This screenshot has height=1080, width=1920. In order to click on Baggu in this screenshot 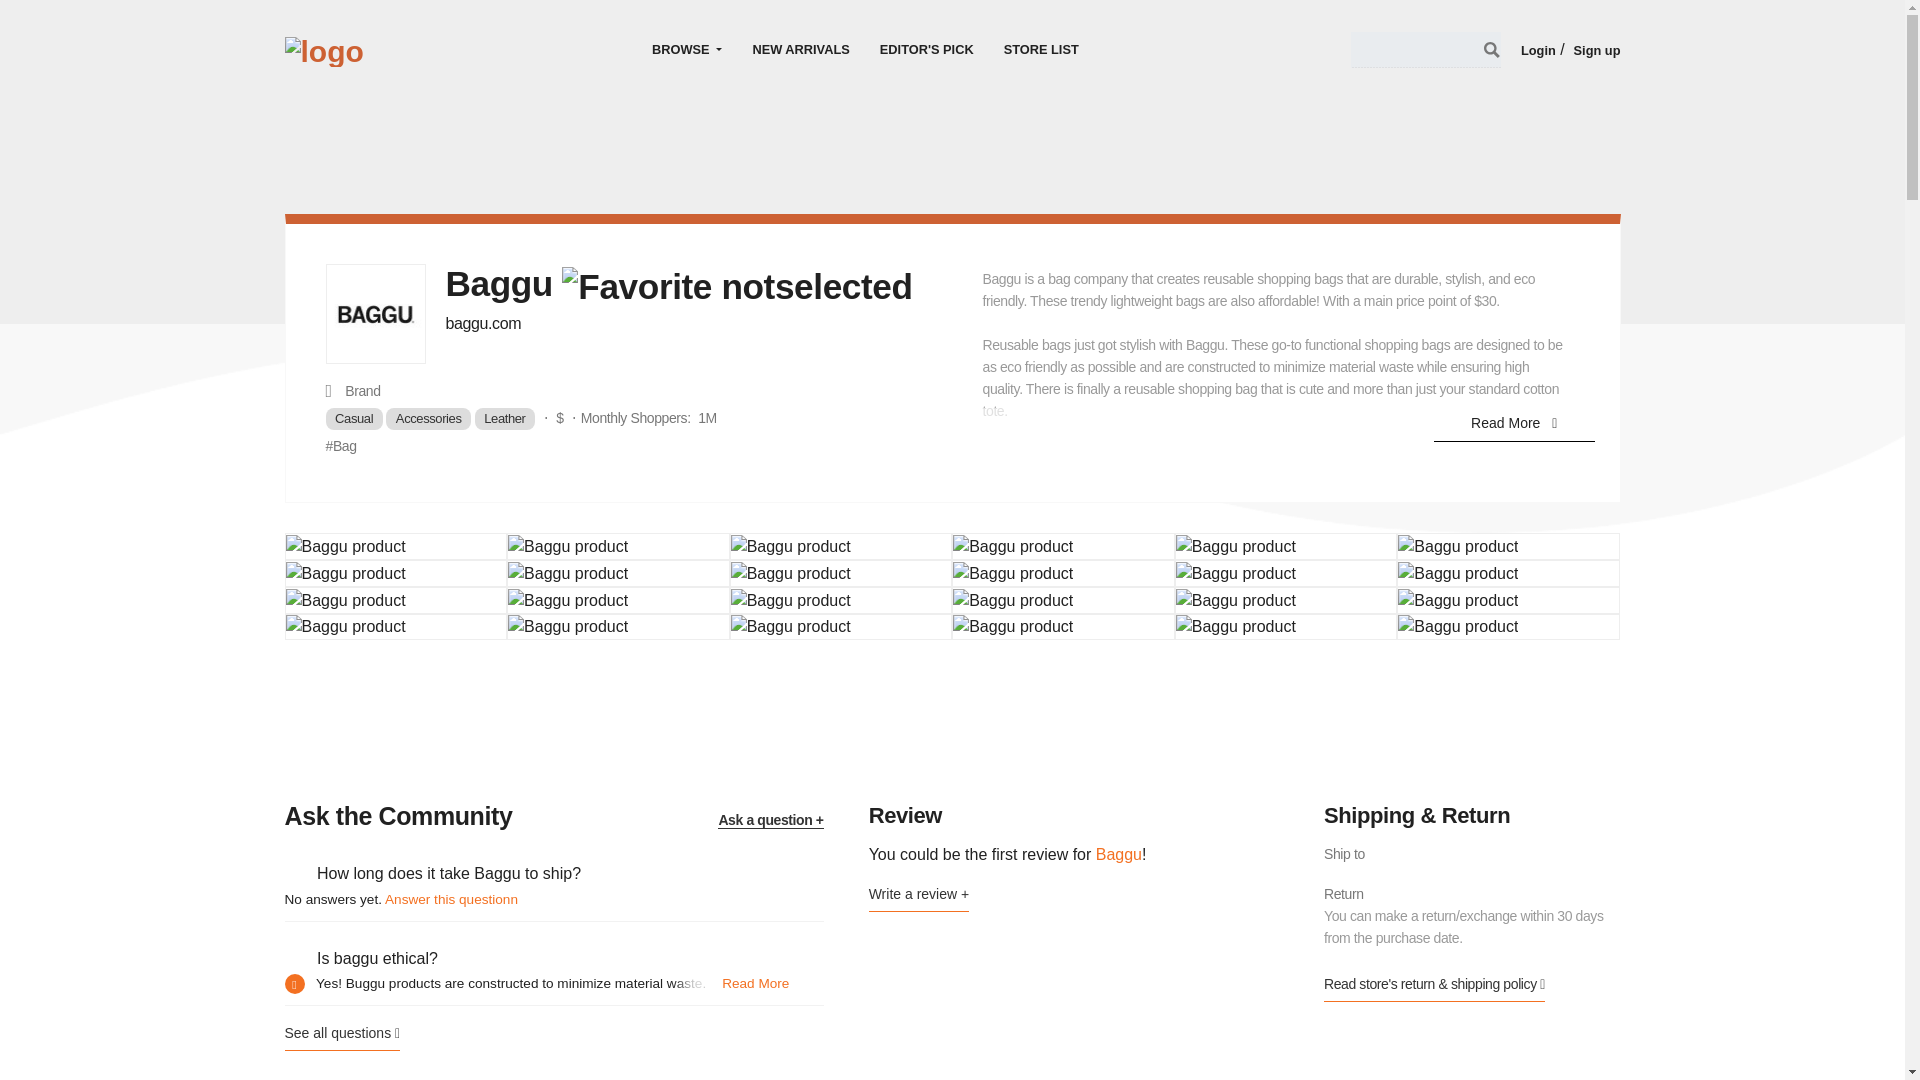, I will do `click(346, 546)`.